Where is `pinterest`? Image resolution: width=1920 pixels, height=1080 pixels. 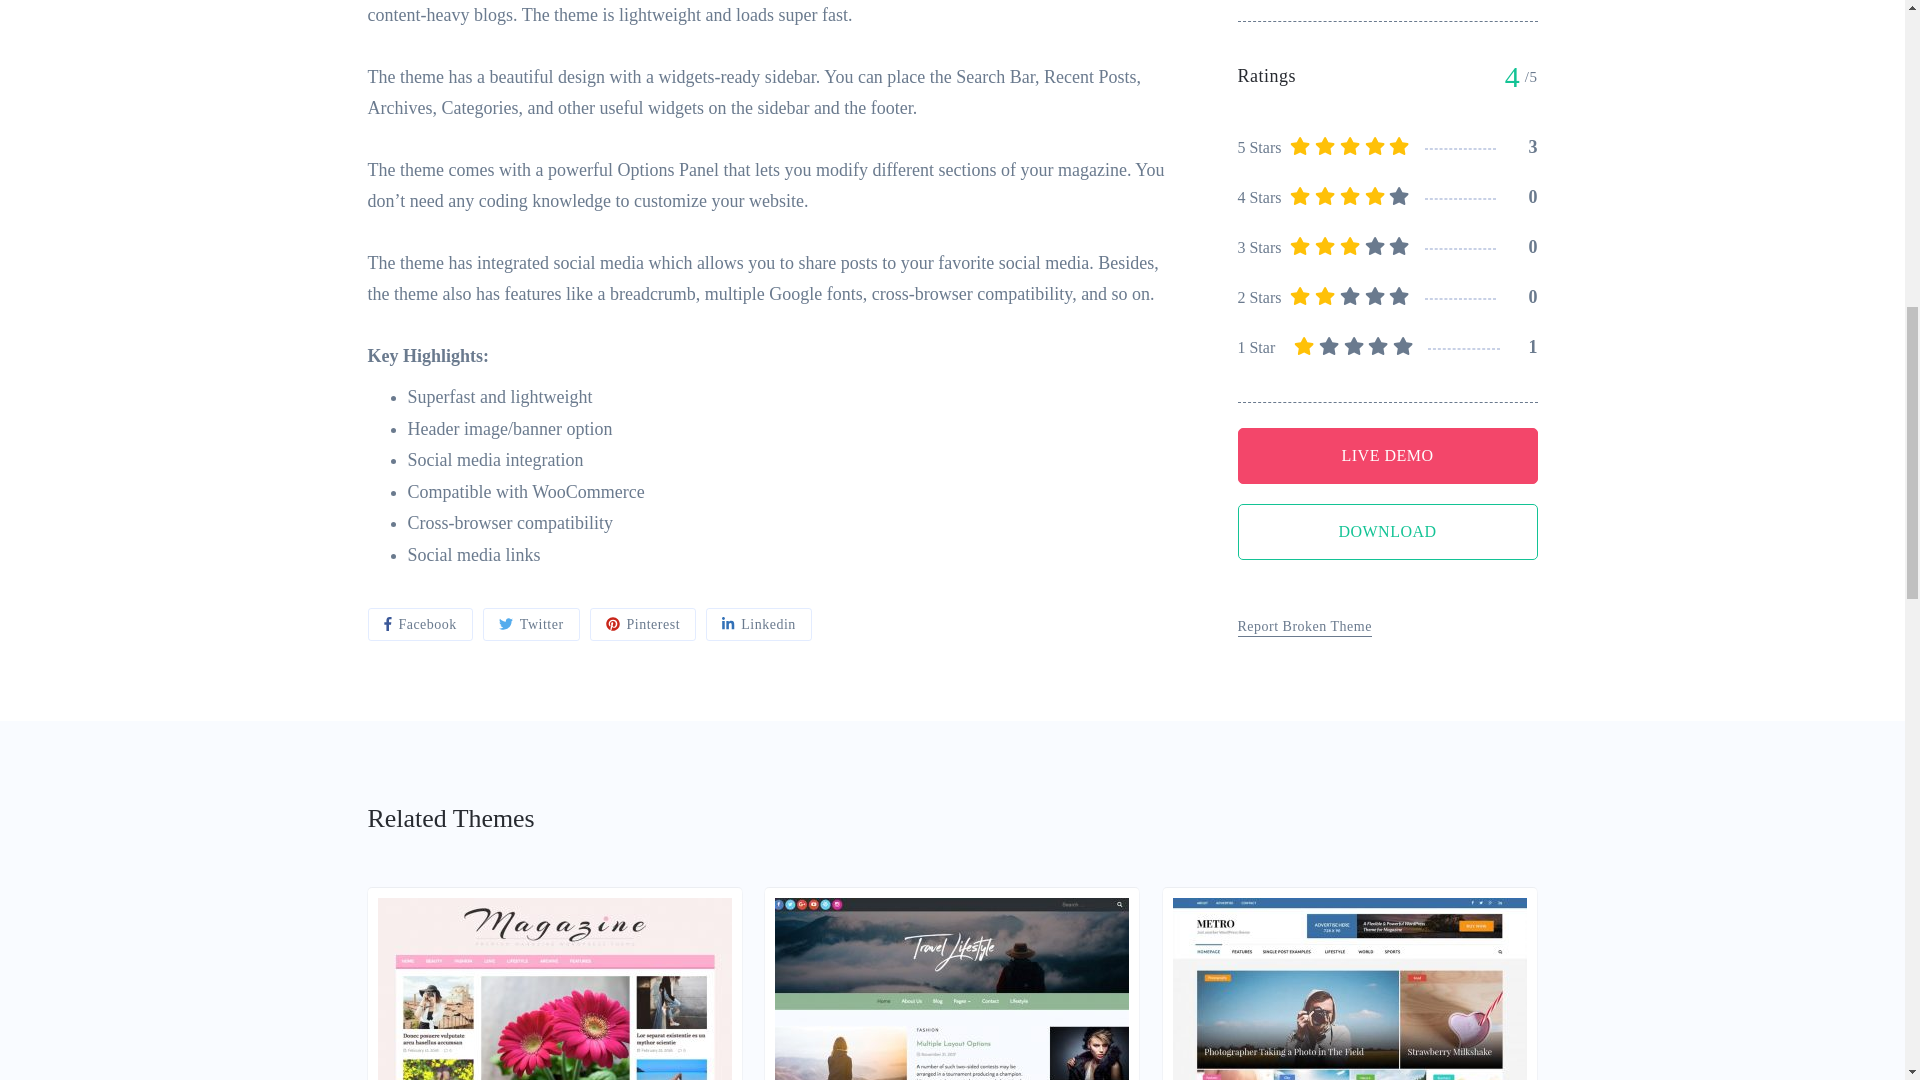 pinterest is located at coordinates (642, 624).